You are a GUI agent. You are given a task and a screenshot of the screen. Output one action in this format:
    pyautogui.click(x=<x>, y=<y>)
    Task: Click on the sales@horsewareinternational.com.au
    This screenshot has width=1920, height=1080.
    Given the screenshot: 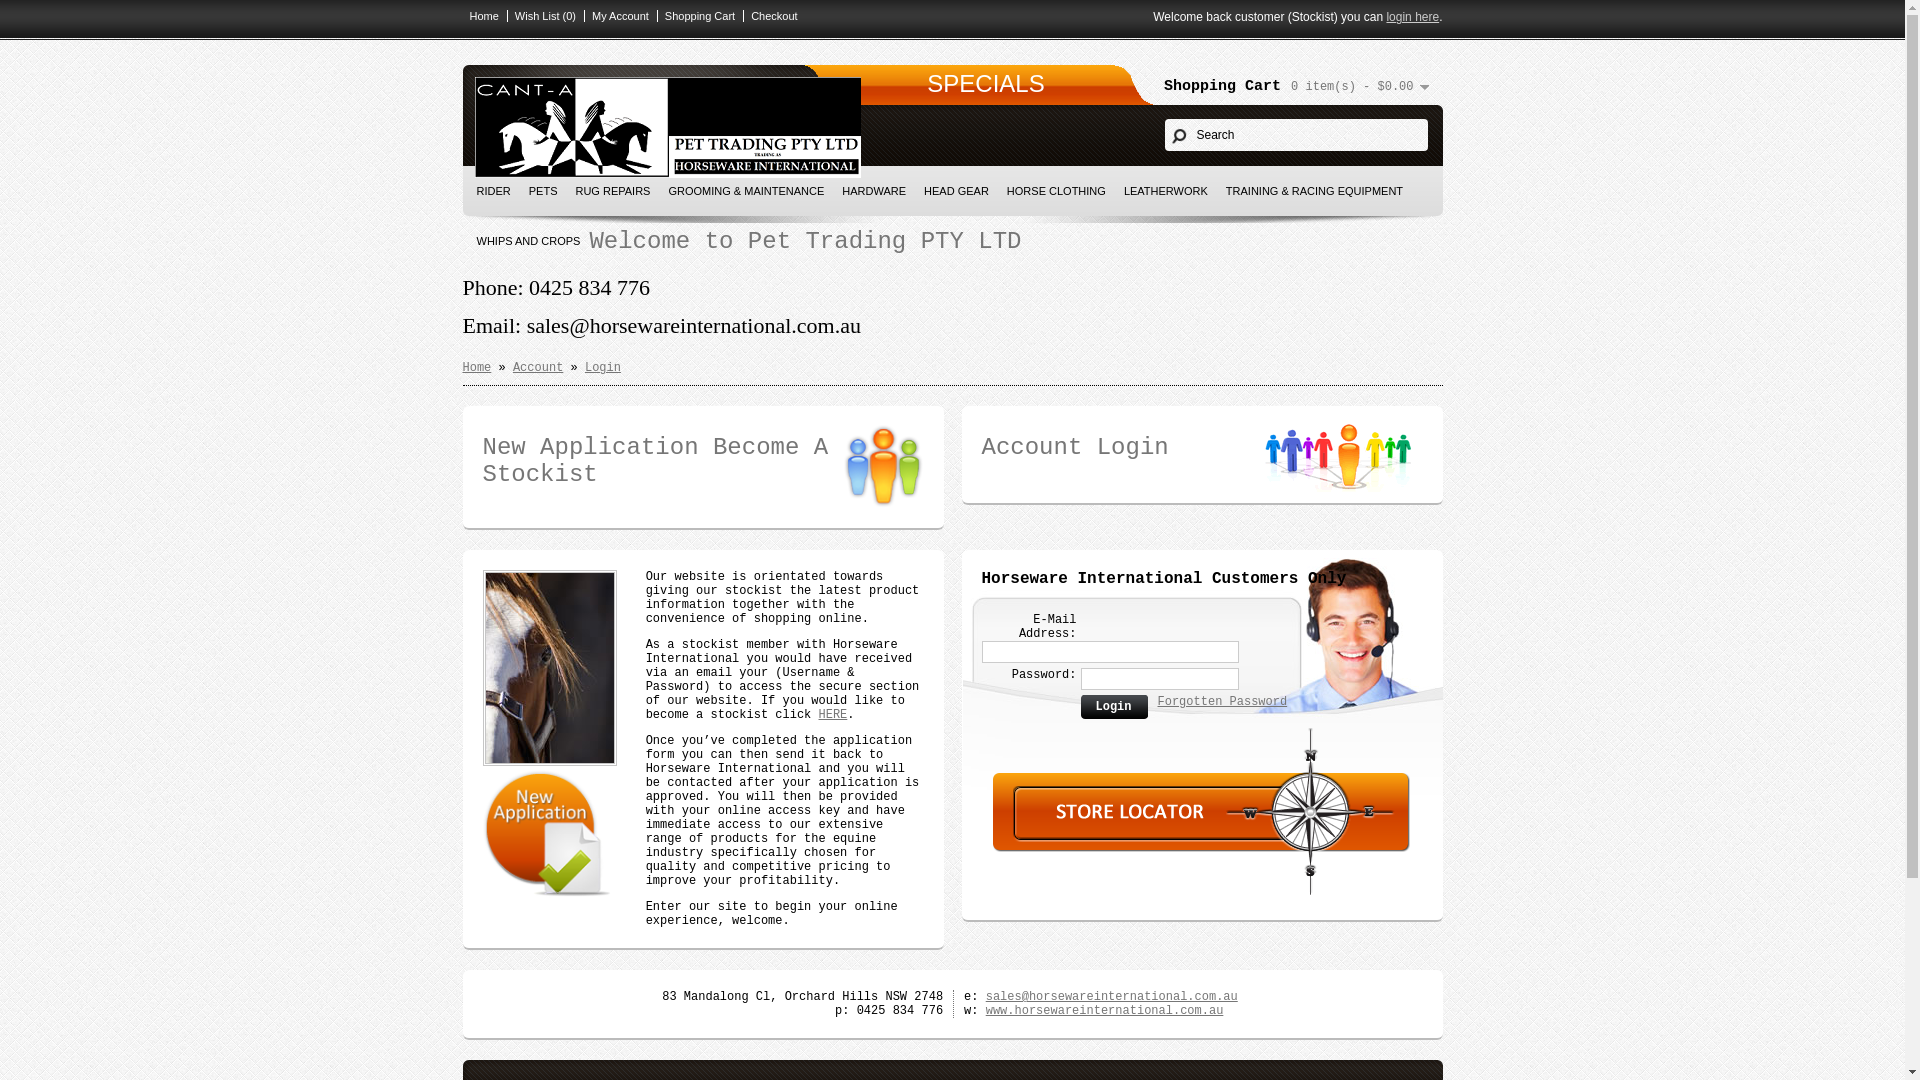 What is the action you would take?
    pyautogui.click(x=1112, y=997)
    